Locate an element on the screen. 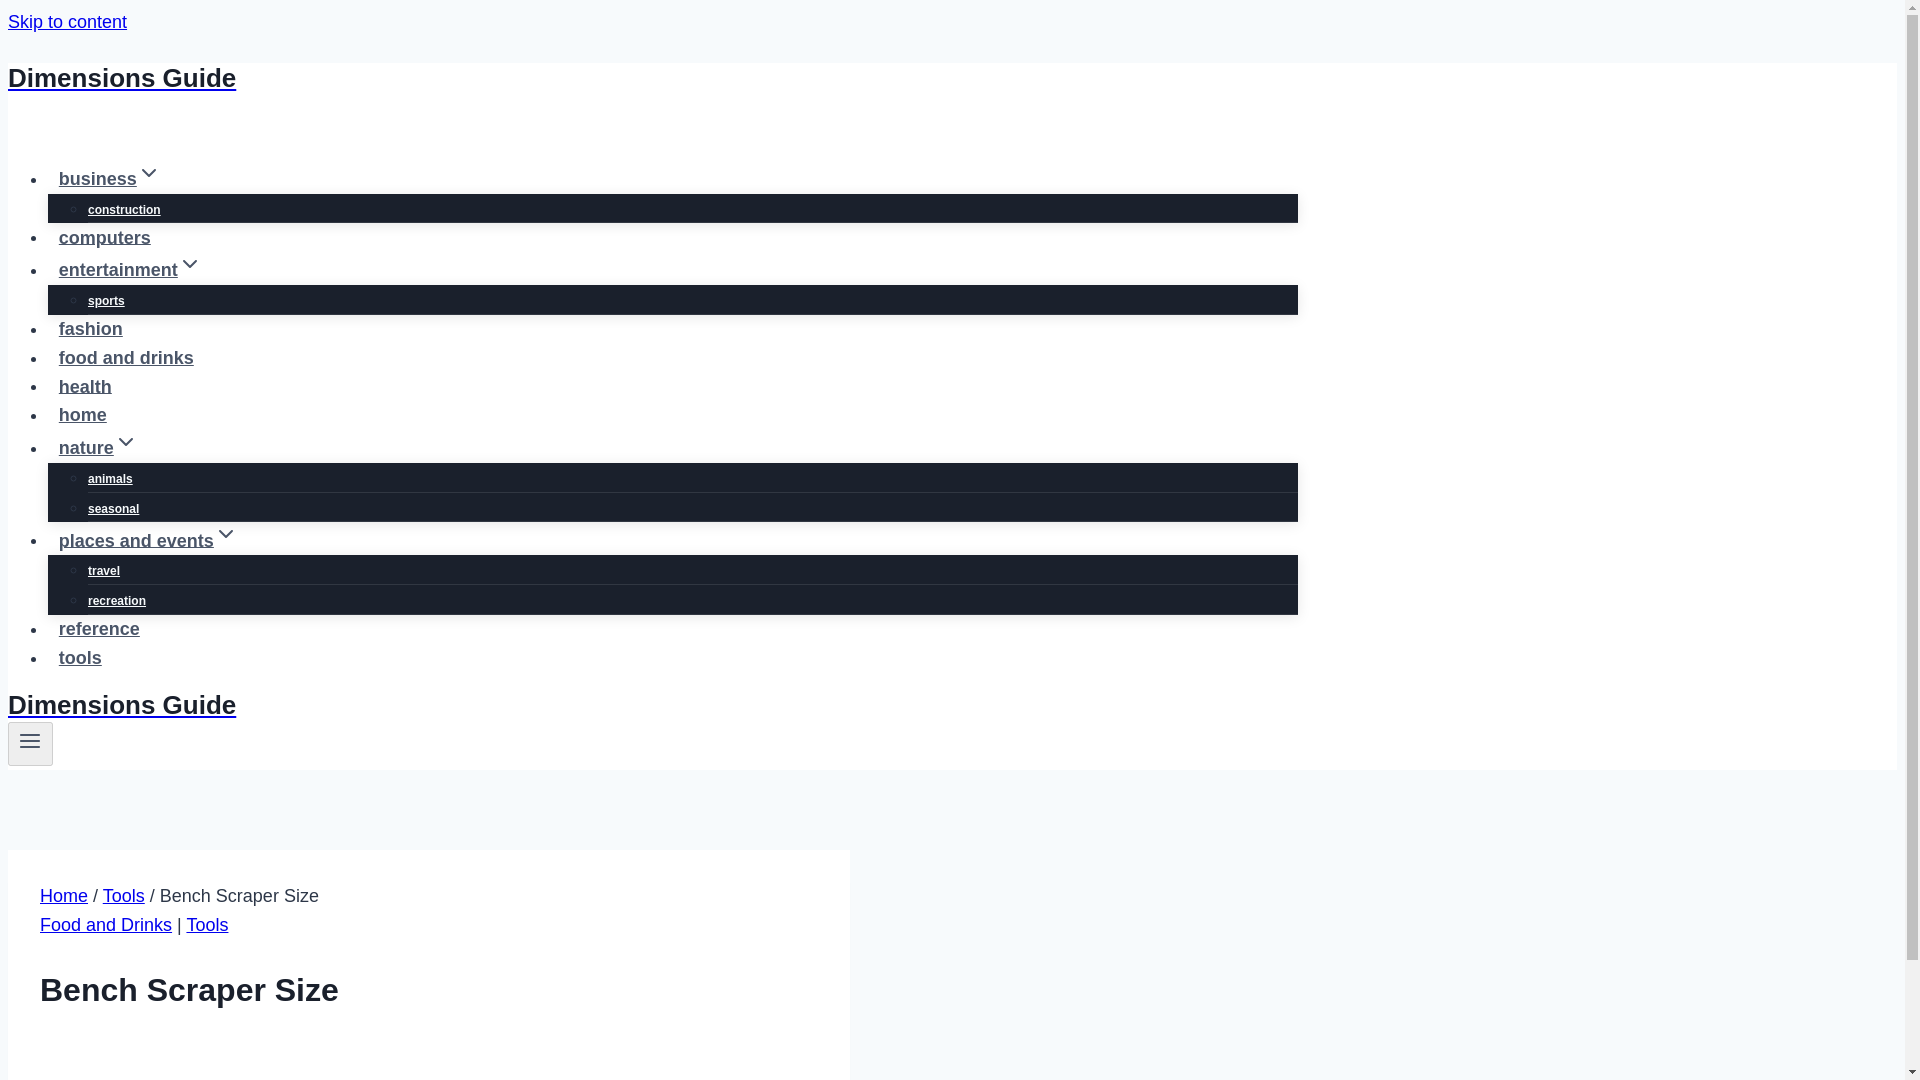 The height and width of the screenshot is (1080, 1920). Home is located at coordinates (64, 896).